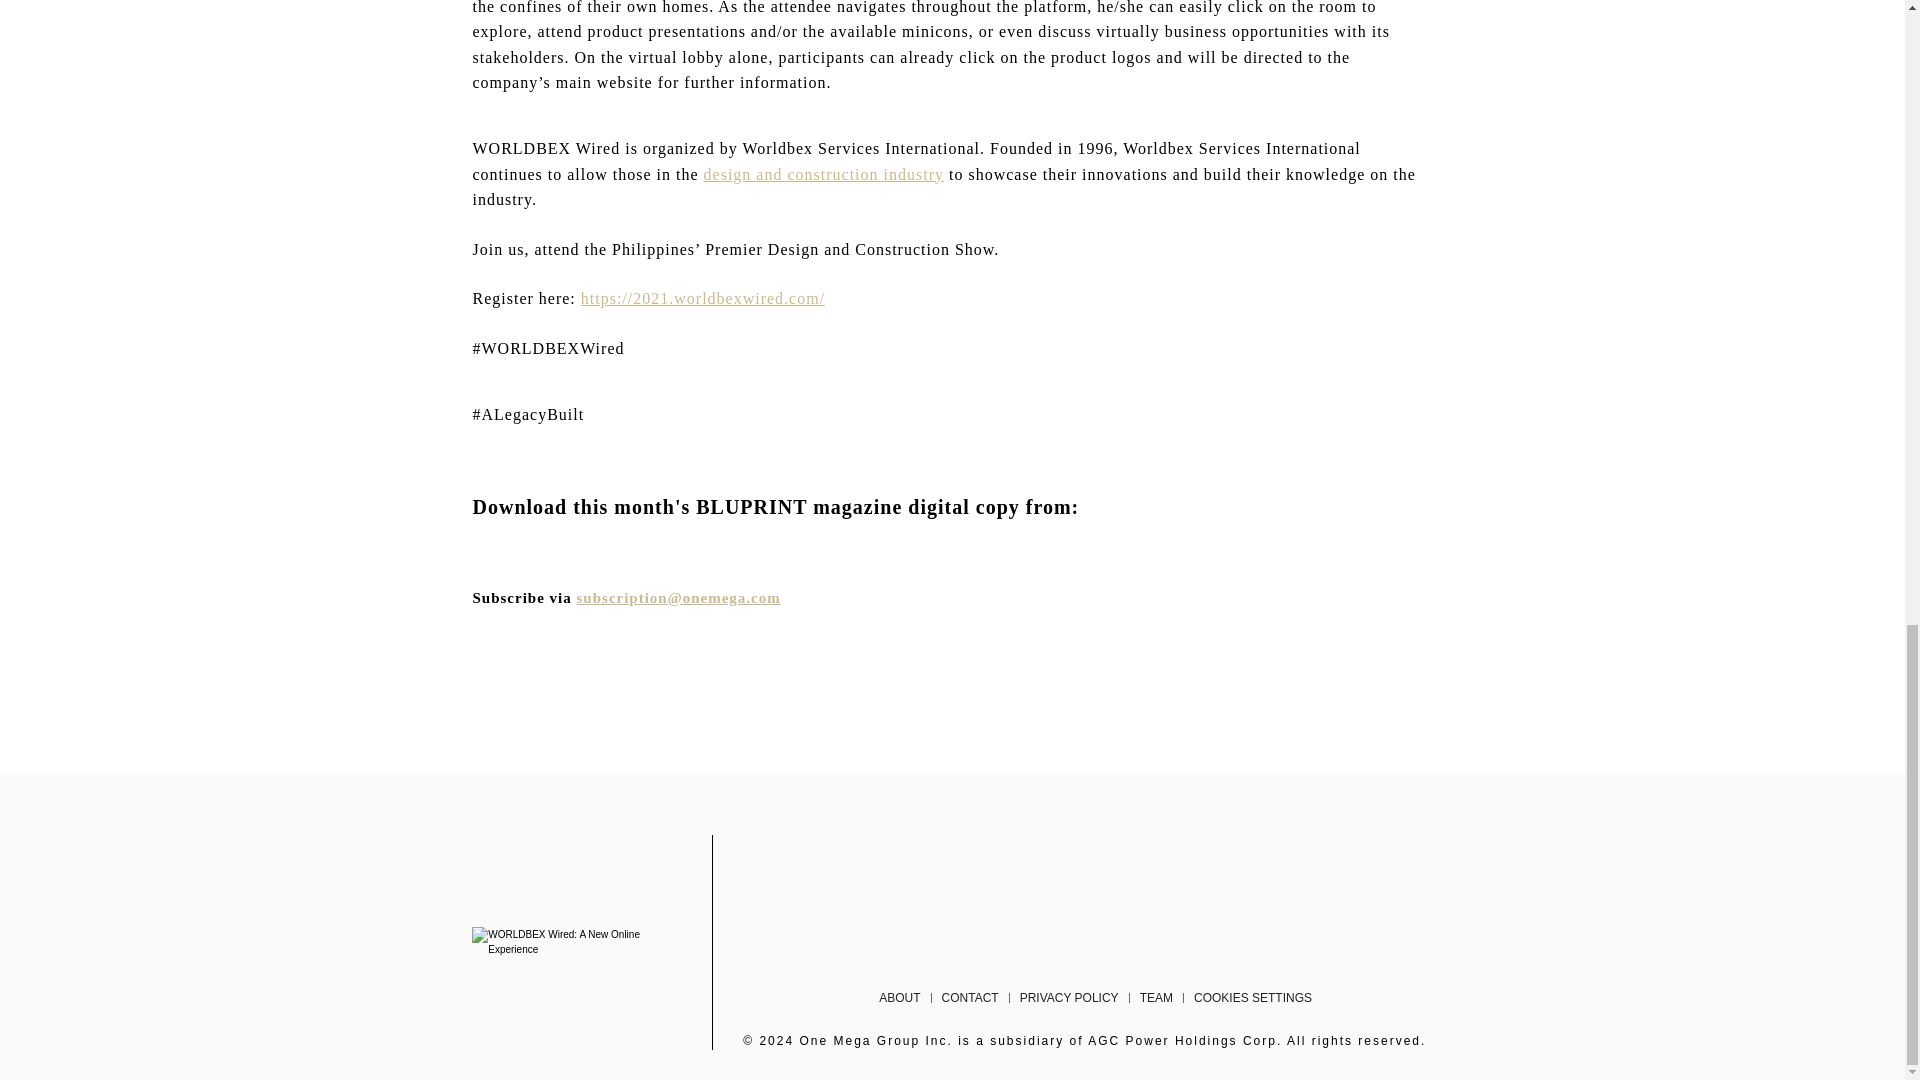 Image resolution: width=1920 pixels, height=1080 pixels. Describe the element at coordinates (679, 597) in the screenshot. I see `Subscribe now!` at that location.